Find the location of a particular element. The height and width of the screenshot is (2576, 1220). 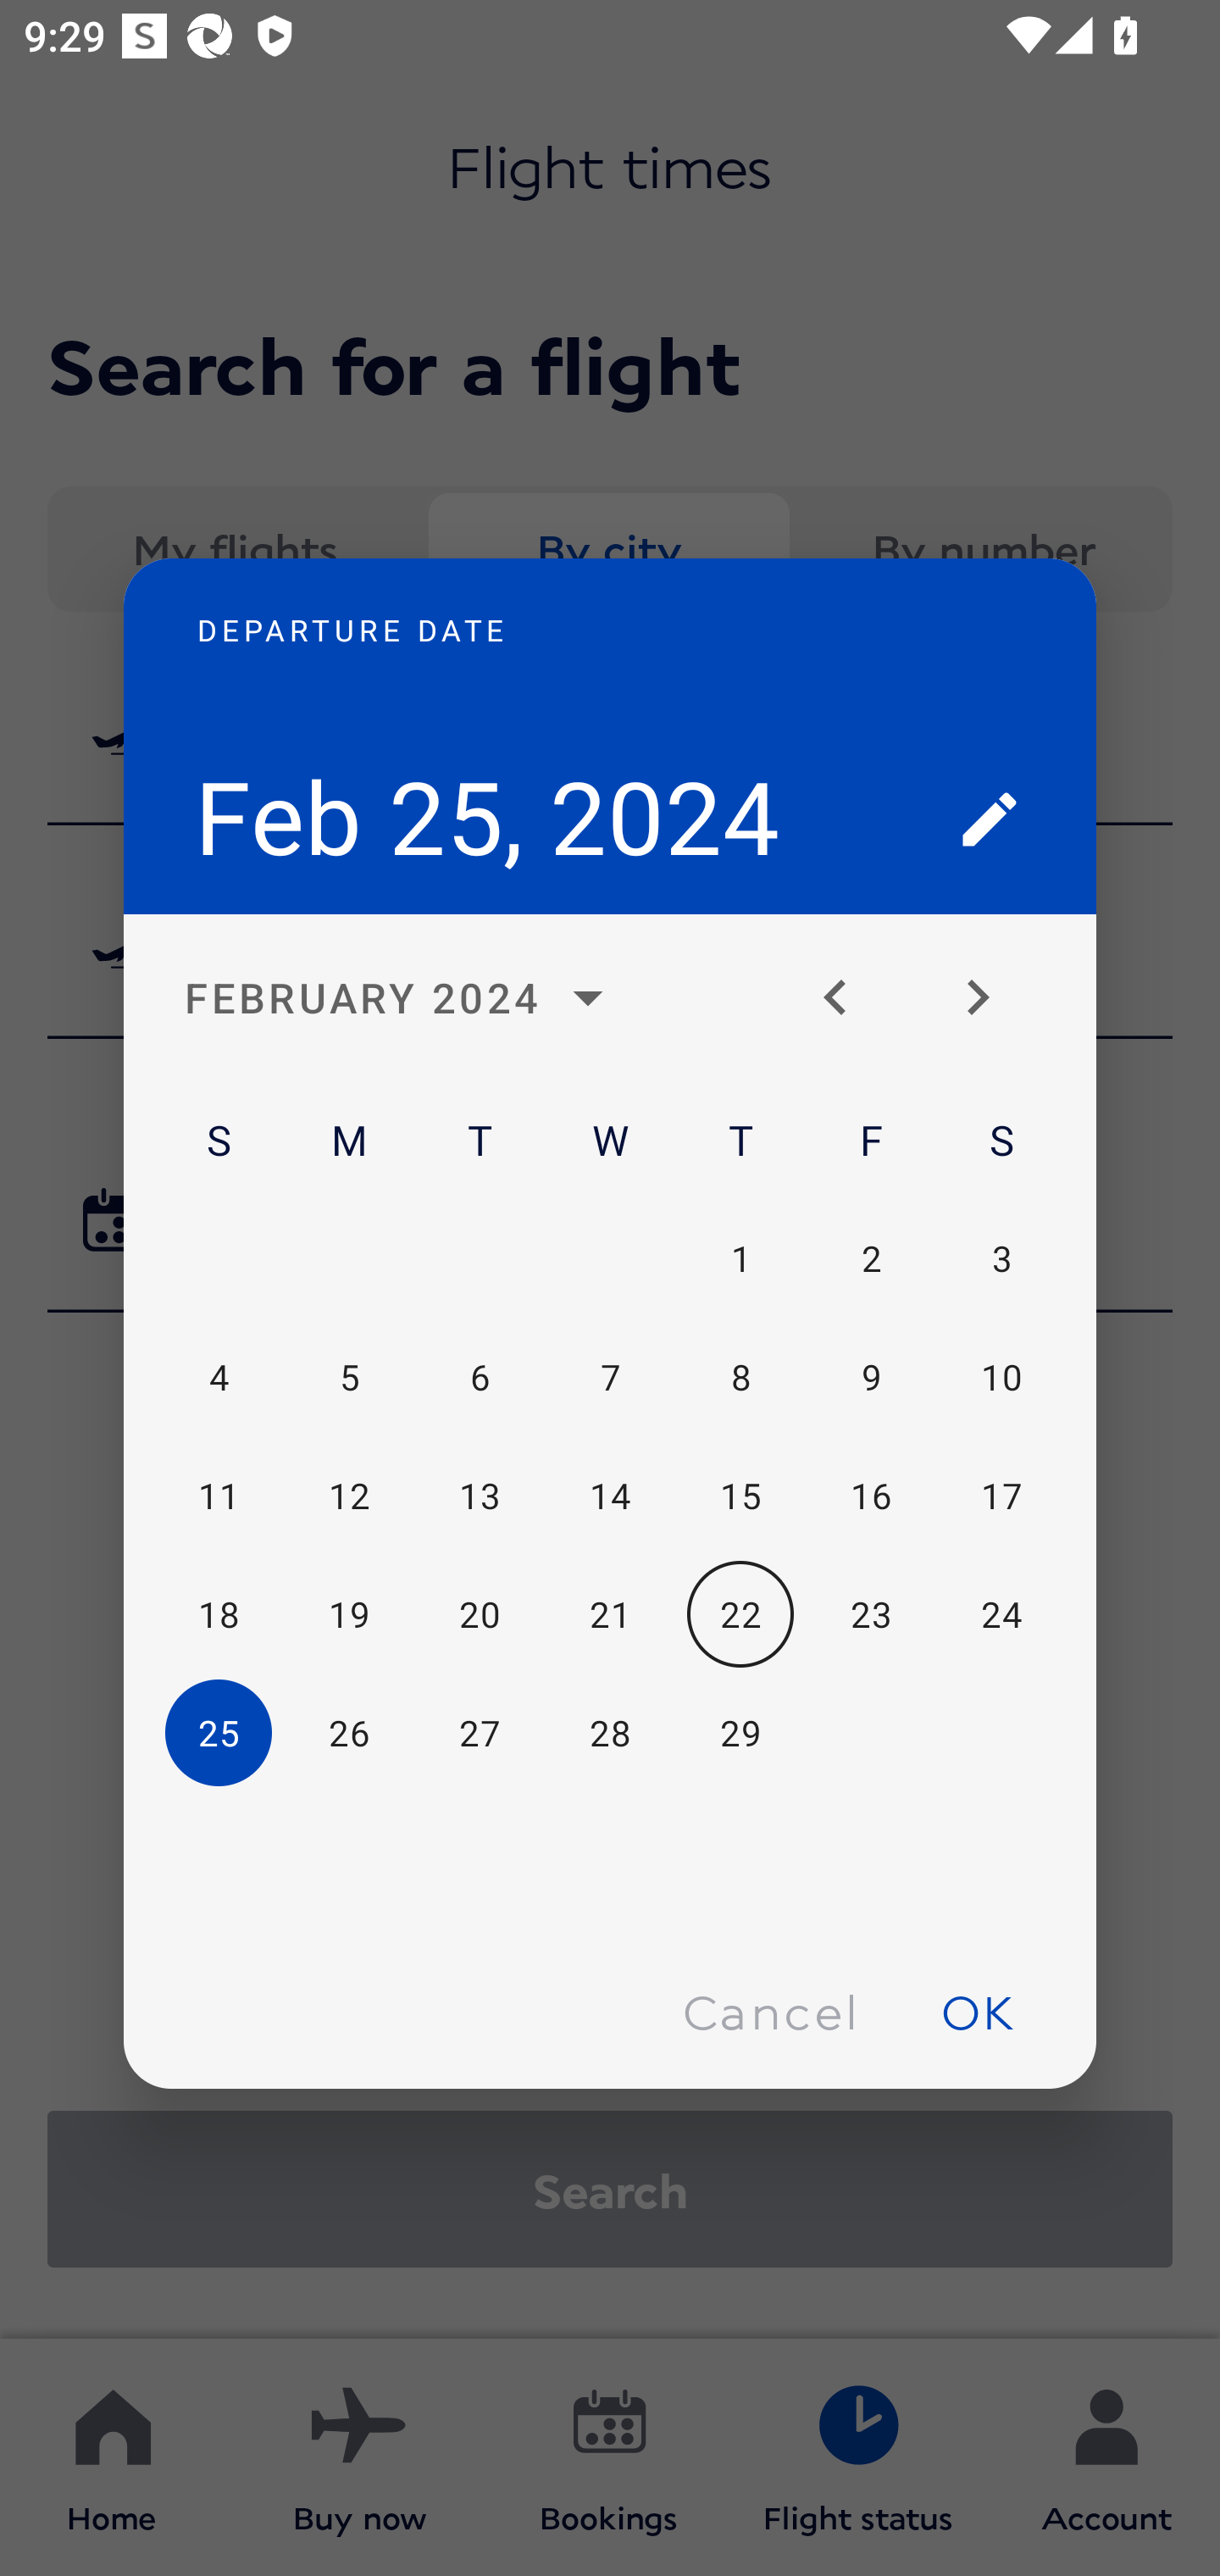

Change to previous month is located at coordinates (847, 998).